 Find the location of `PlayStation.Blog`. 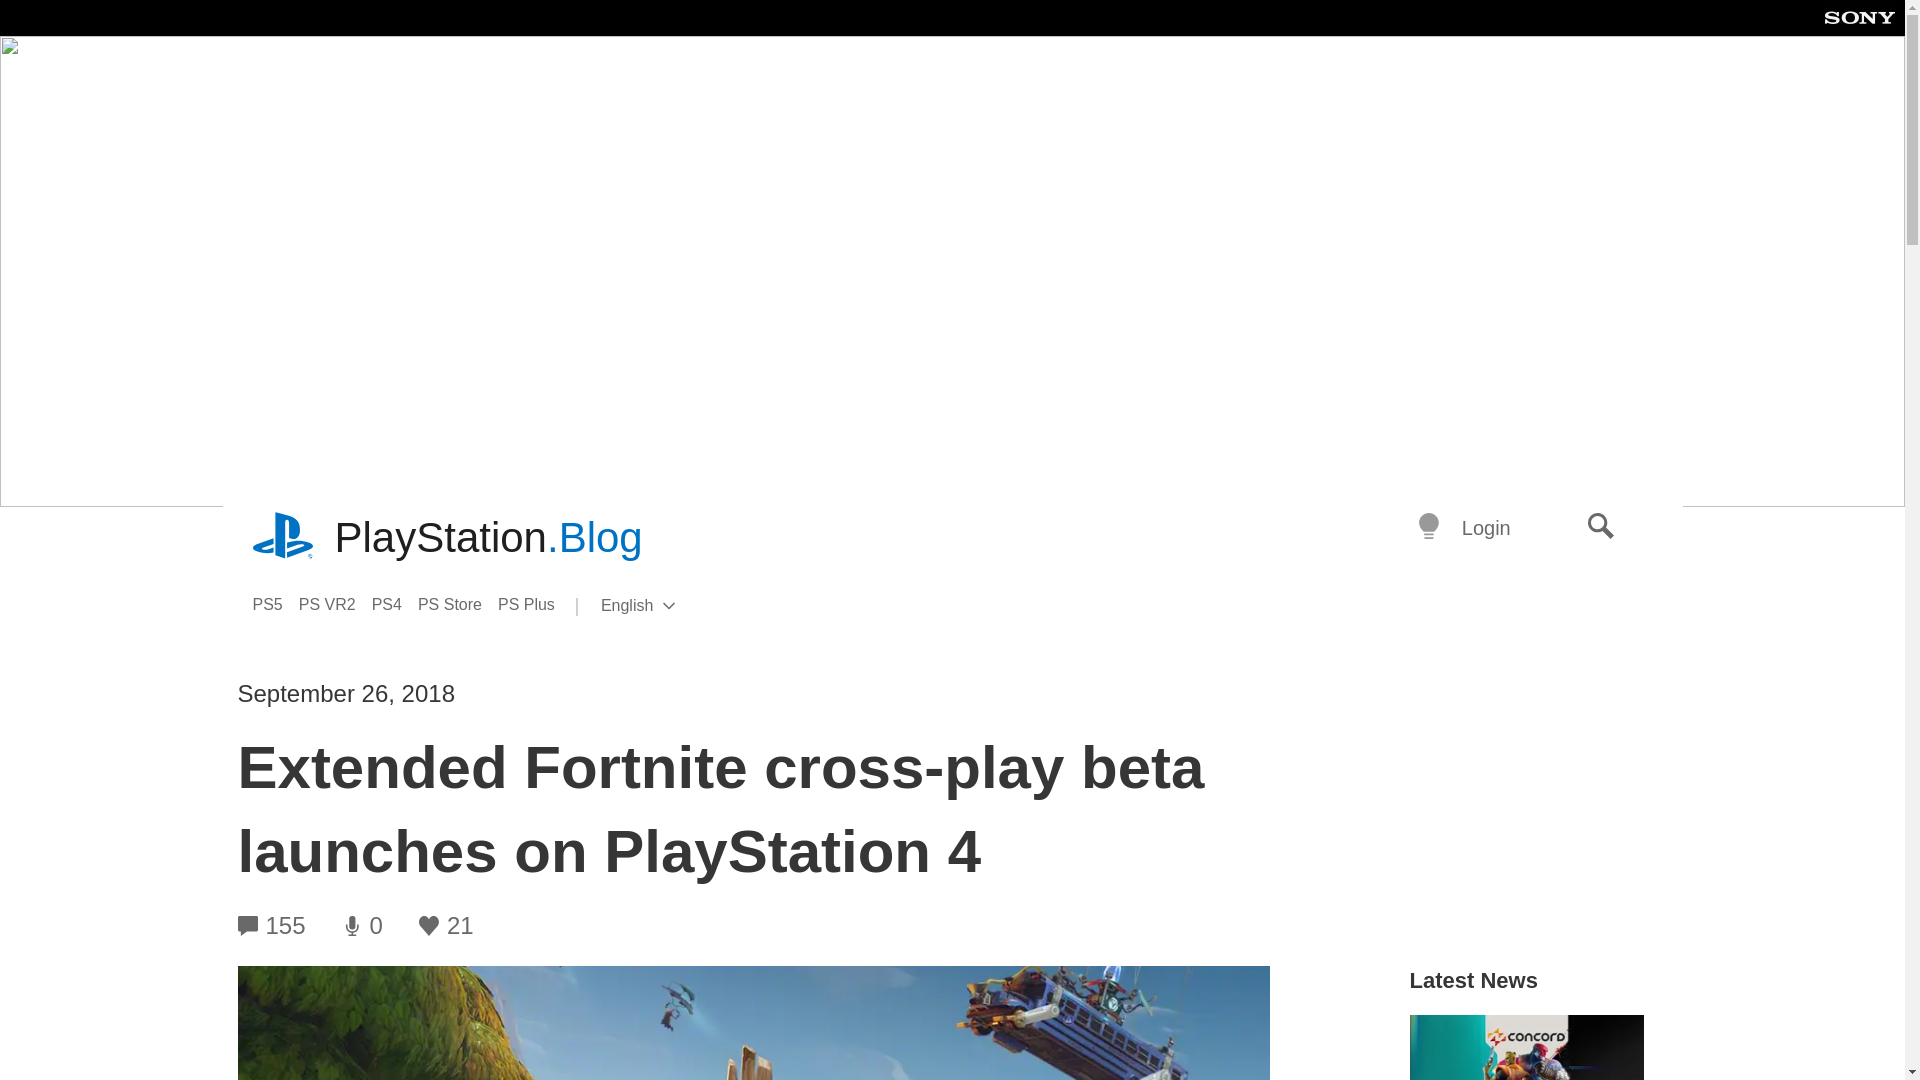

PlayStation.Blog is located at coordinates (488, 538).